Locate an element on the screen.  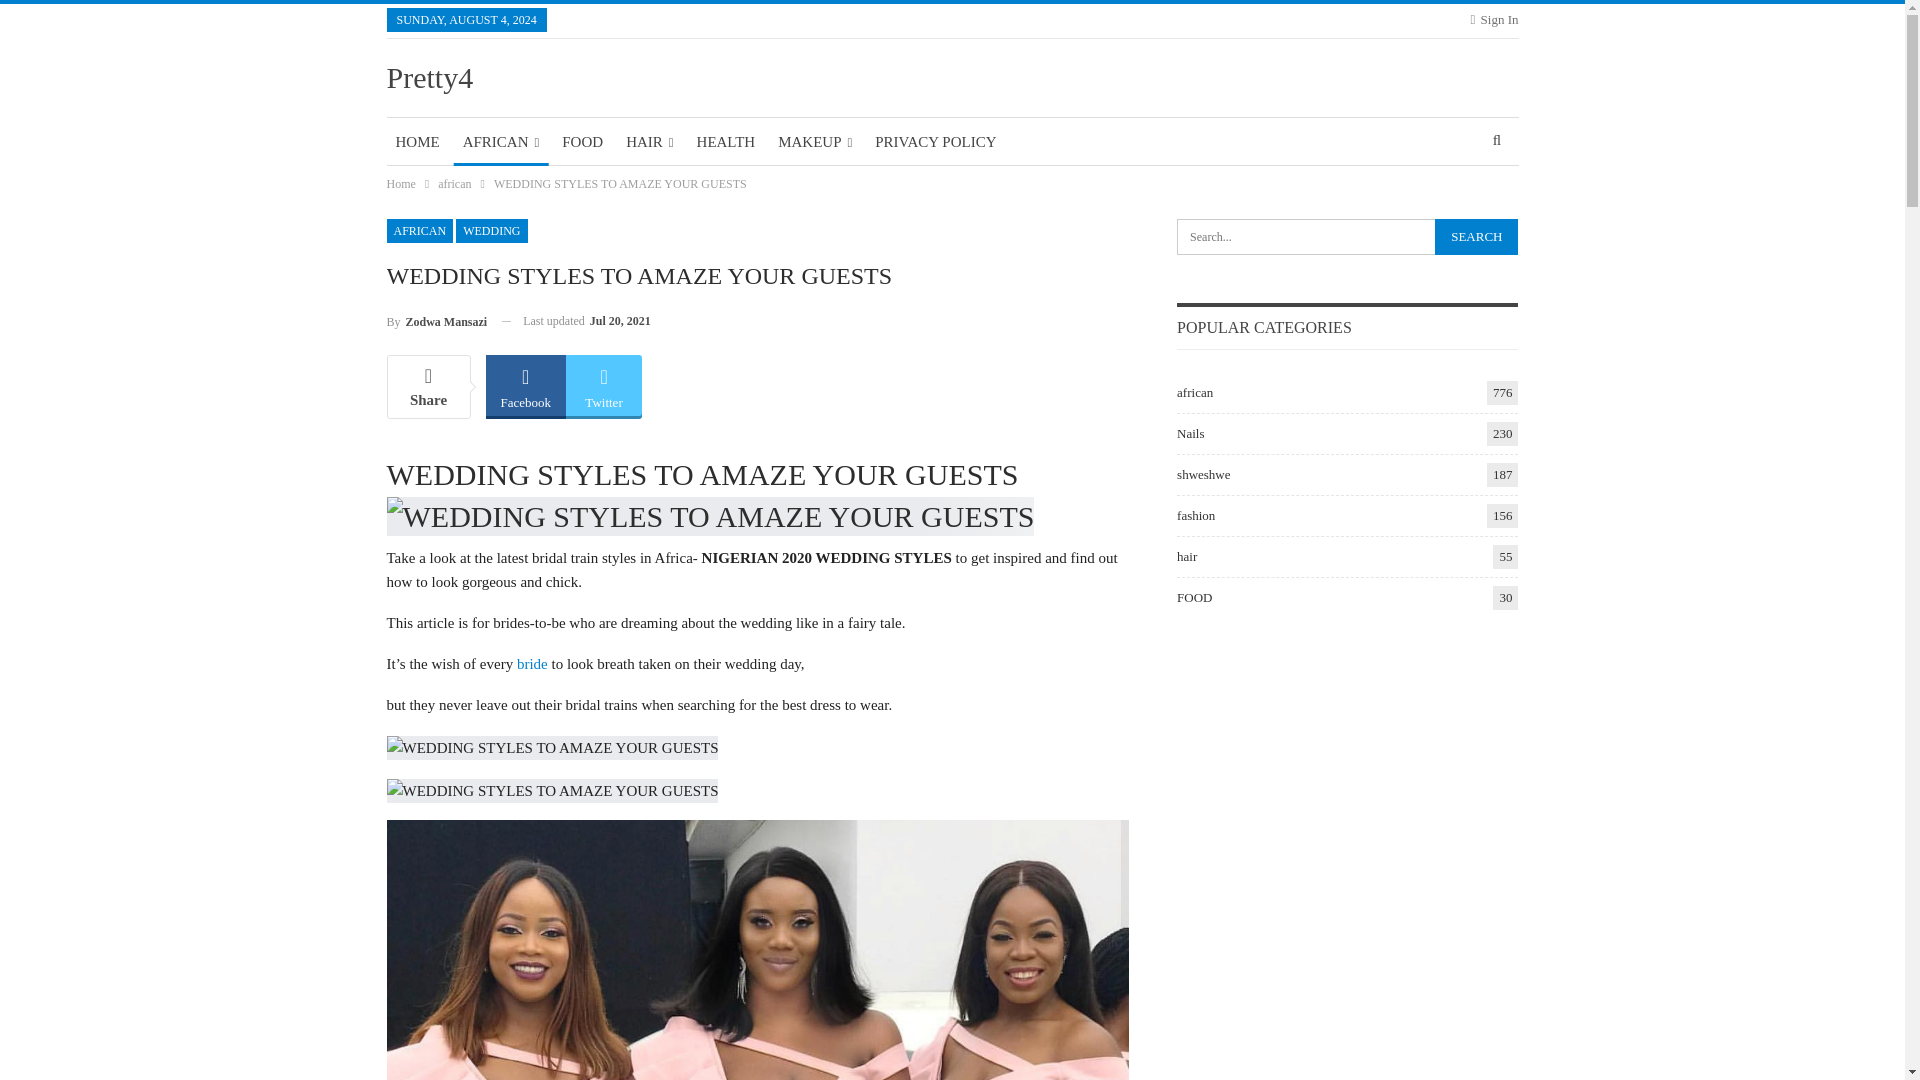
Facebook is located at coordinates (526, 385).